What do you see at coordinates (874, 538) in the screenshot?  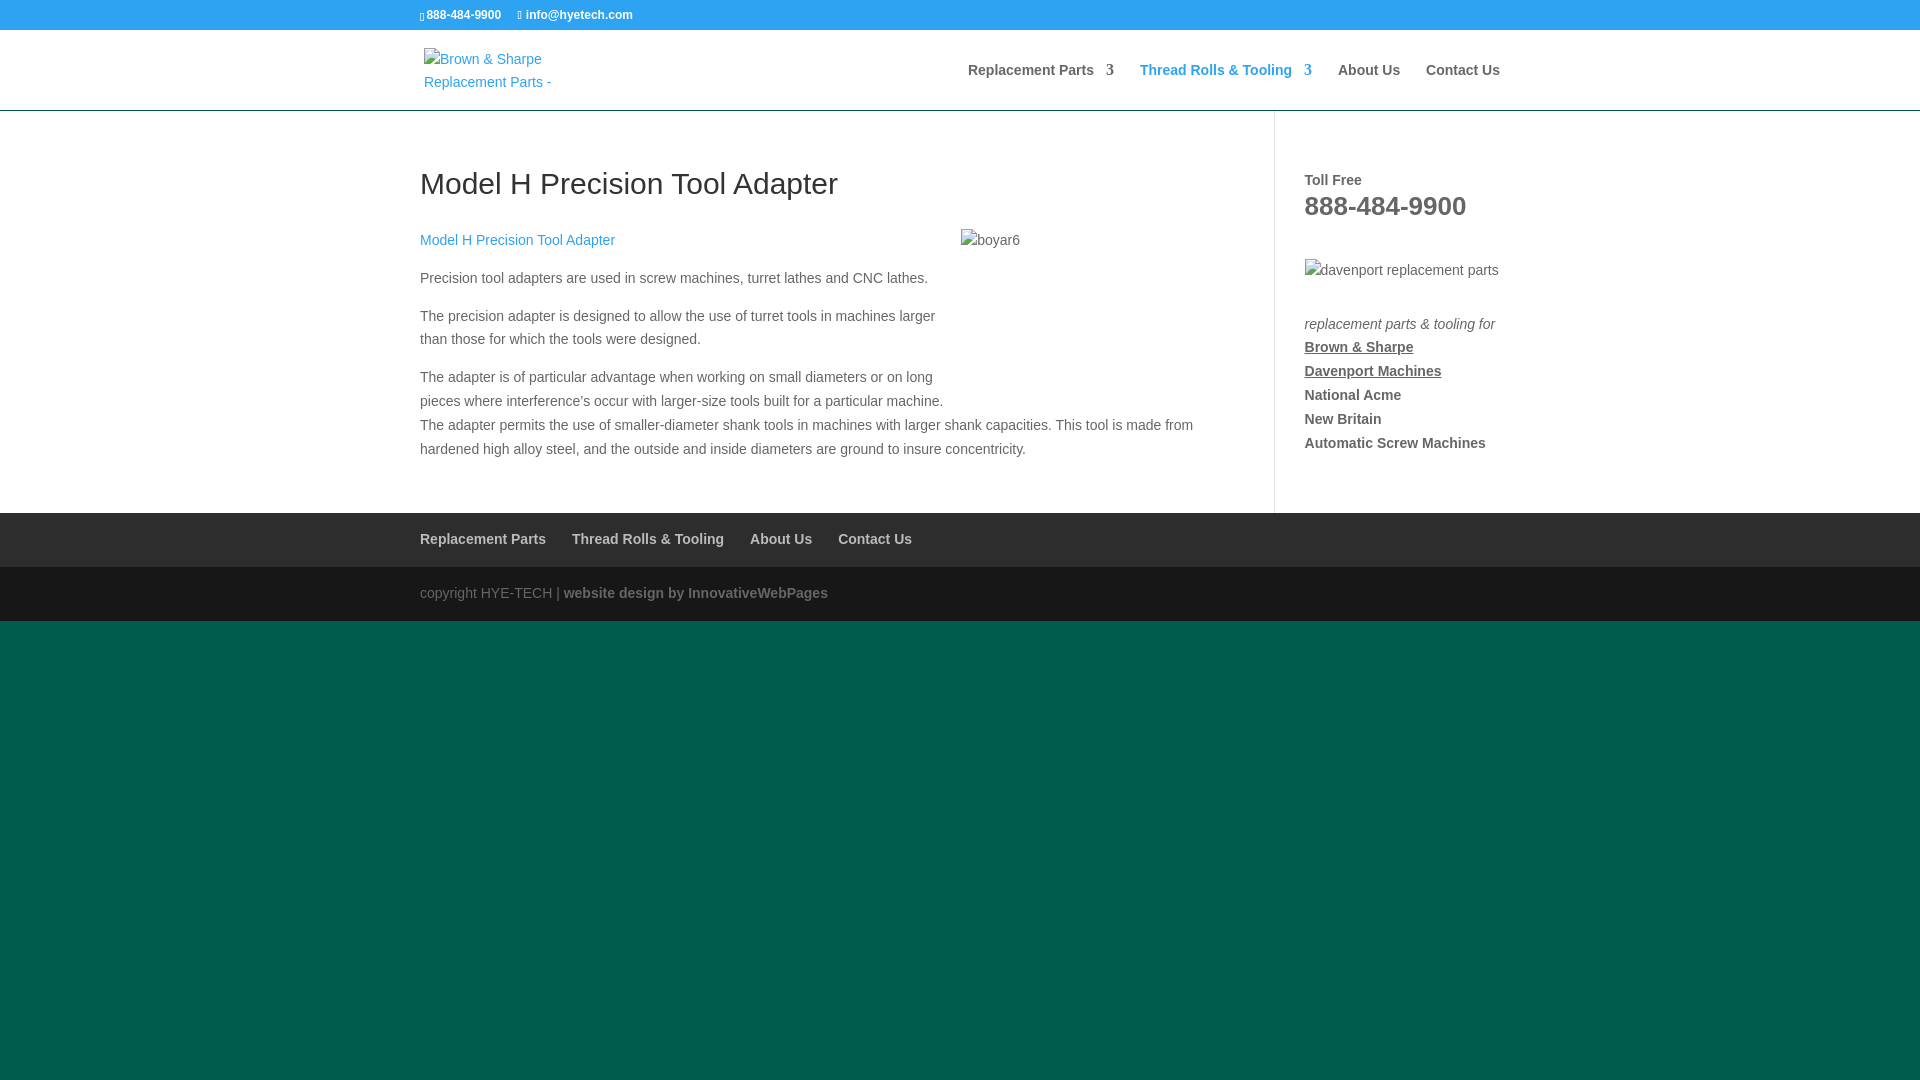 I see `Contact Us` at bounding box center [874, 538].